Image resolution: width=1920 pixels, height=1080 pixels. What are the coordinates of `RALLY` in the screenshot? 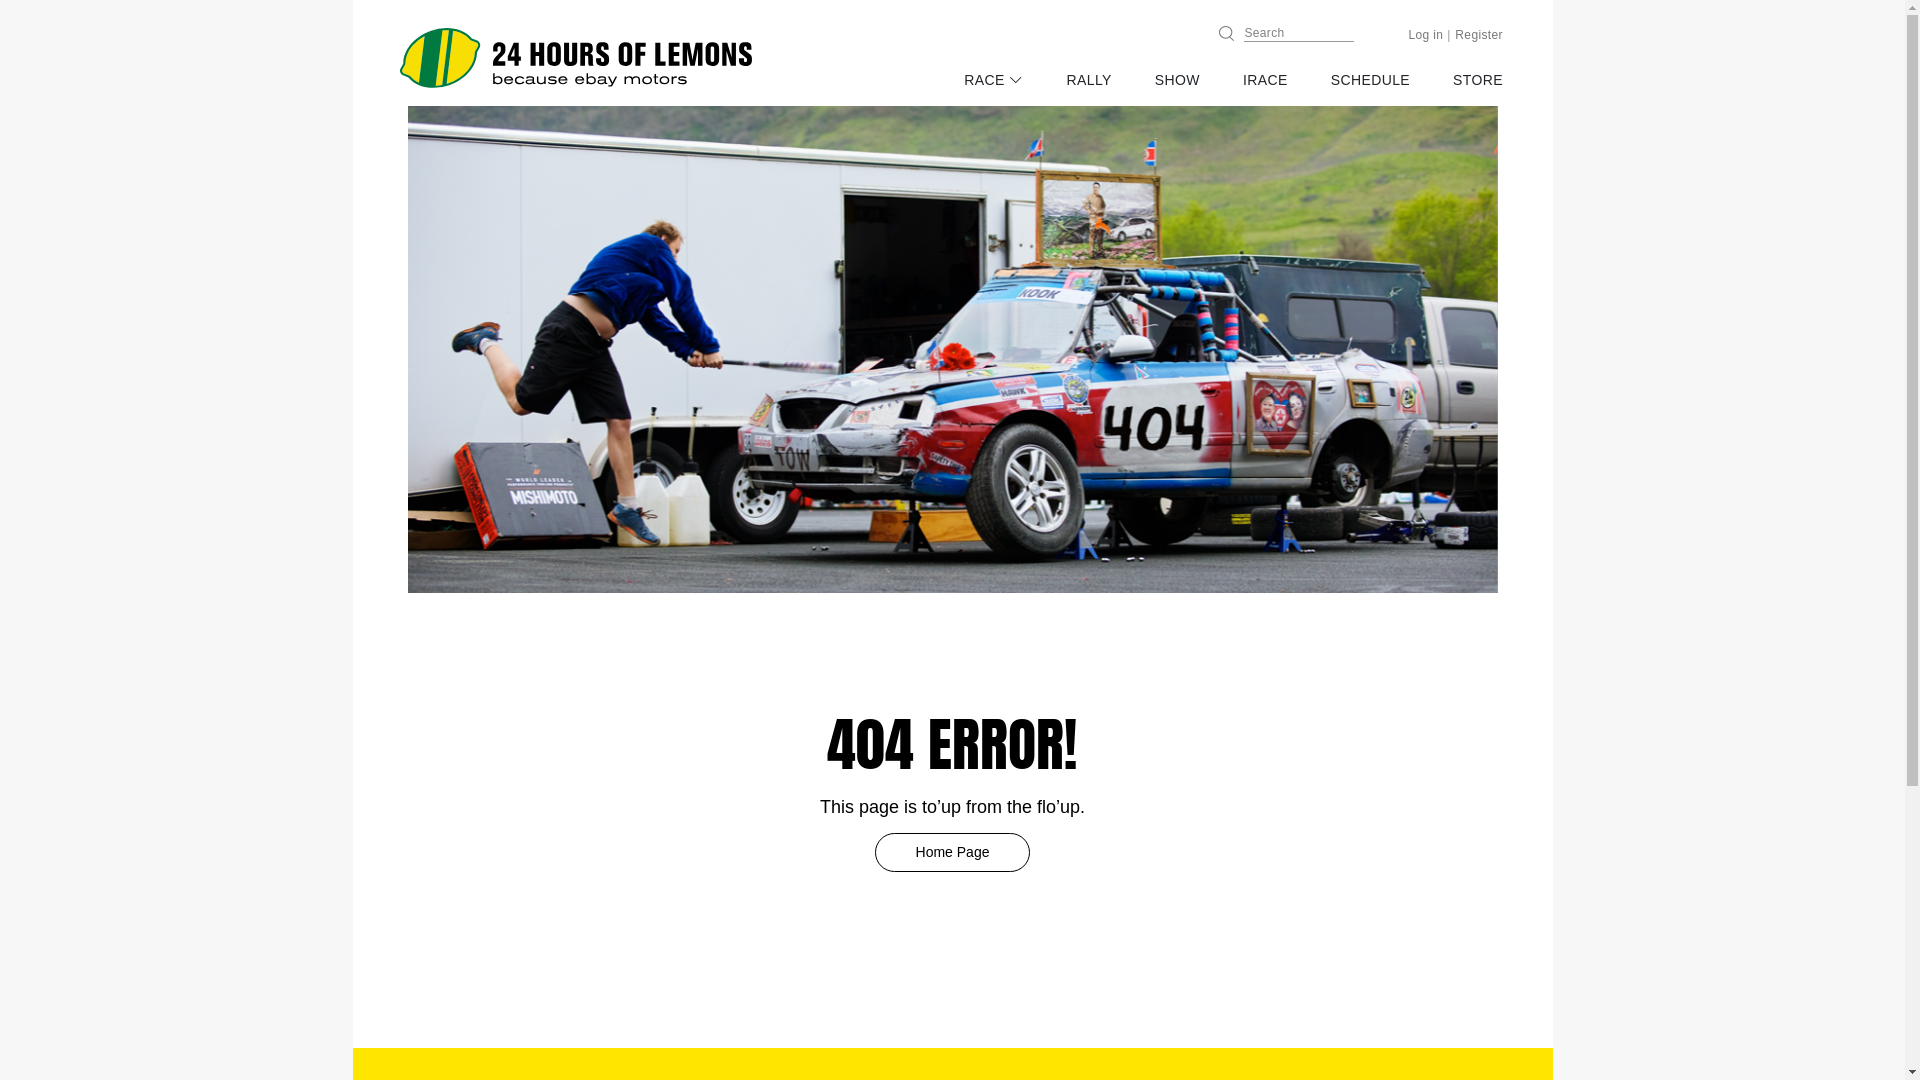 It's located at (1090, 80).